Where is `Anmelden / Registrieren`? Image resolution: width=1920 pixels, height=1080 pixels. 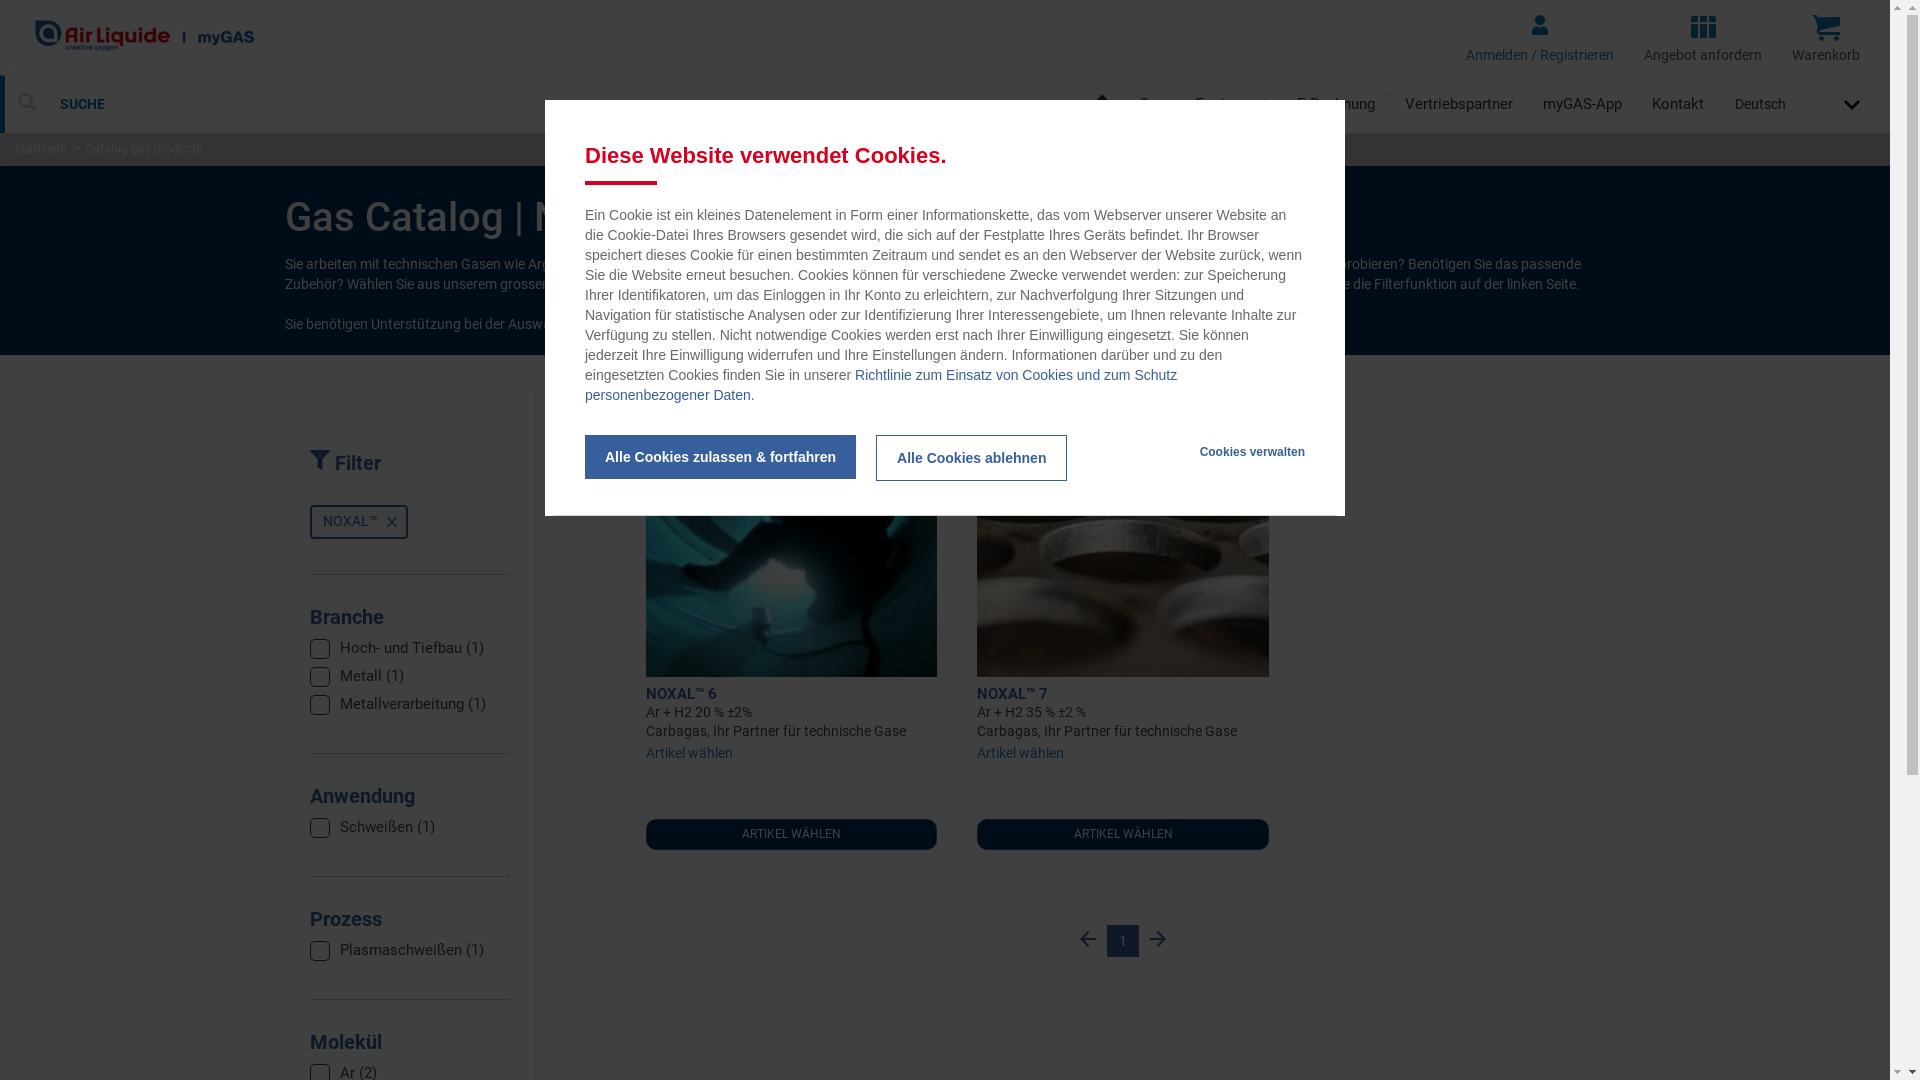
Anmelden / Registrieren is located at coordinates (1540, 38).